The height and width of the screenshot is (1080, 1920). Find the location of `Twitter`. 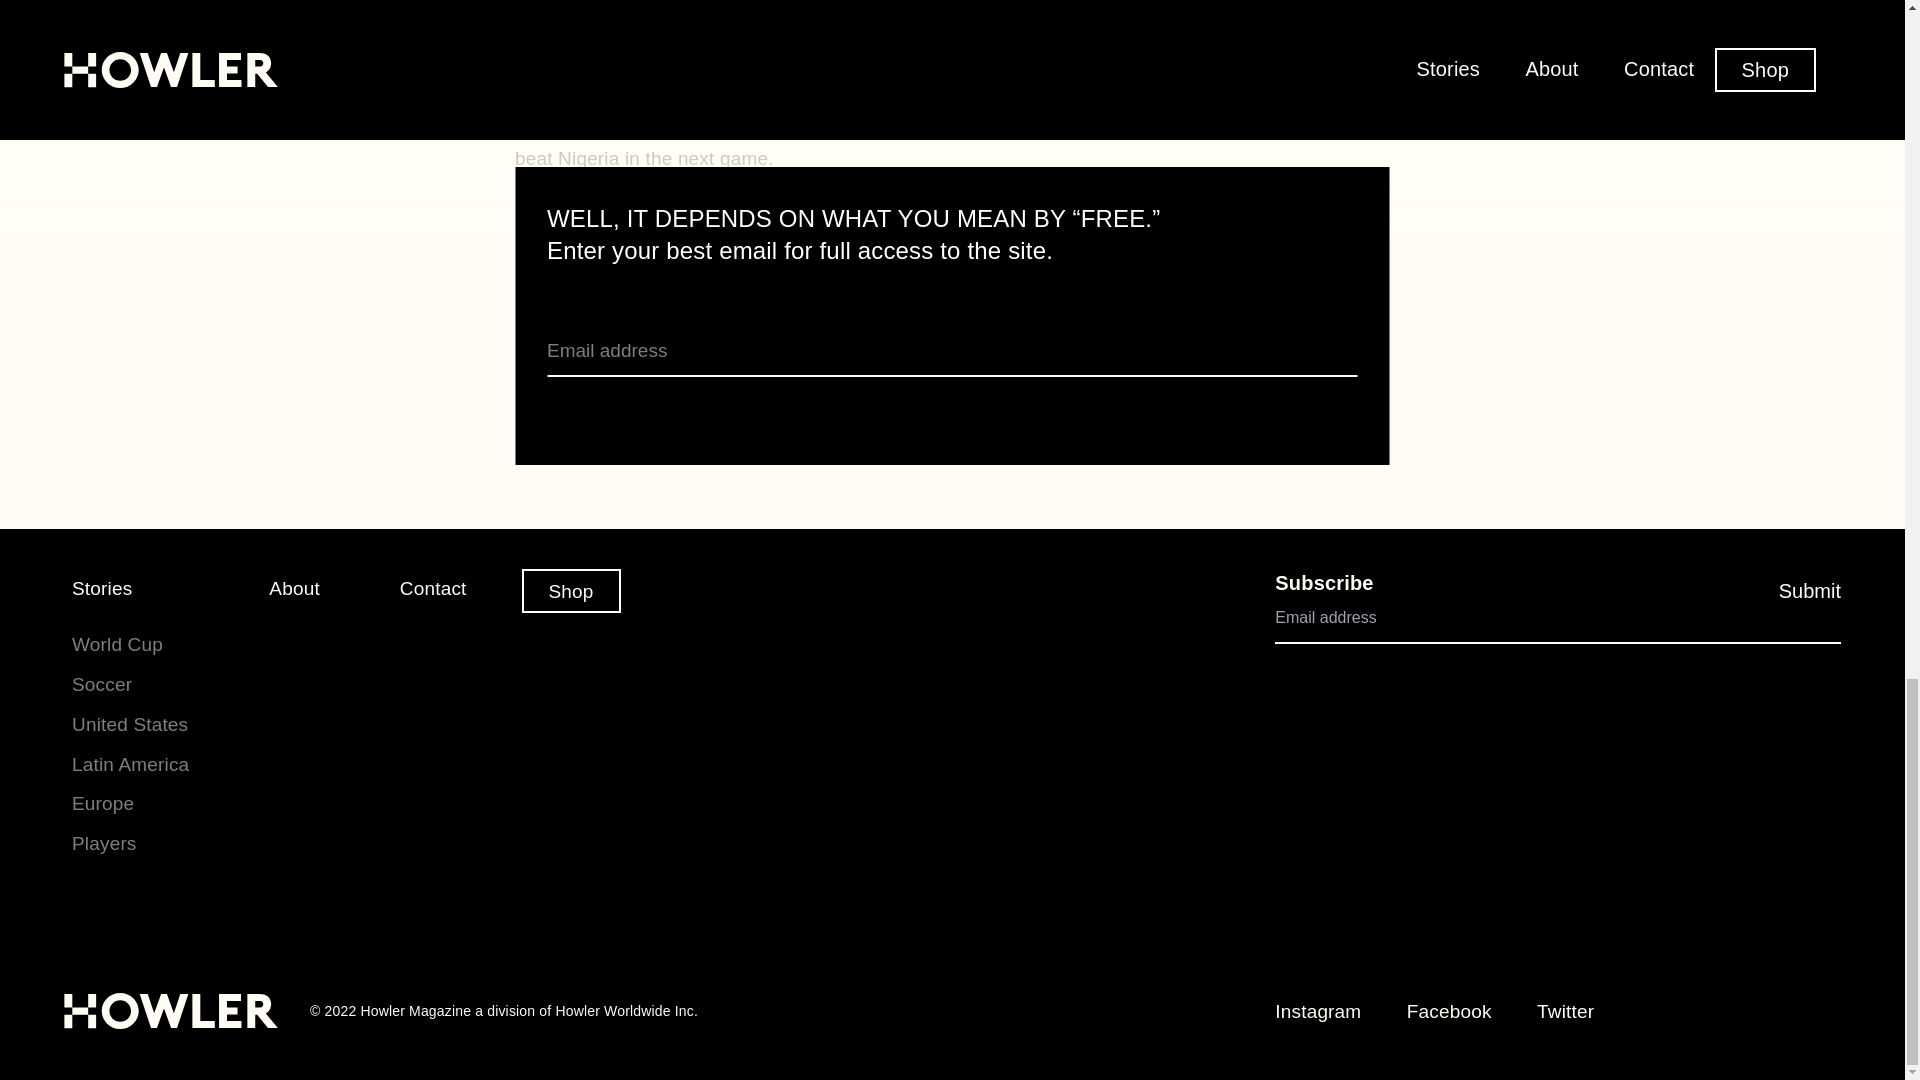

Twitter is located at coordinates (1565, 1011).